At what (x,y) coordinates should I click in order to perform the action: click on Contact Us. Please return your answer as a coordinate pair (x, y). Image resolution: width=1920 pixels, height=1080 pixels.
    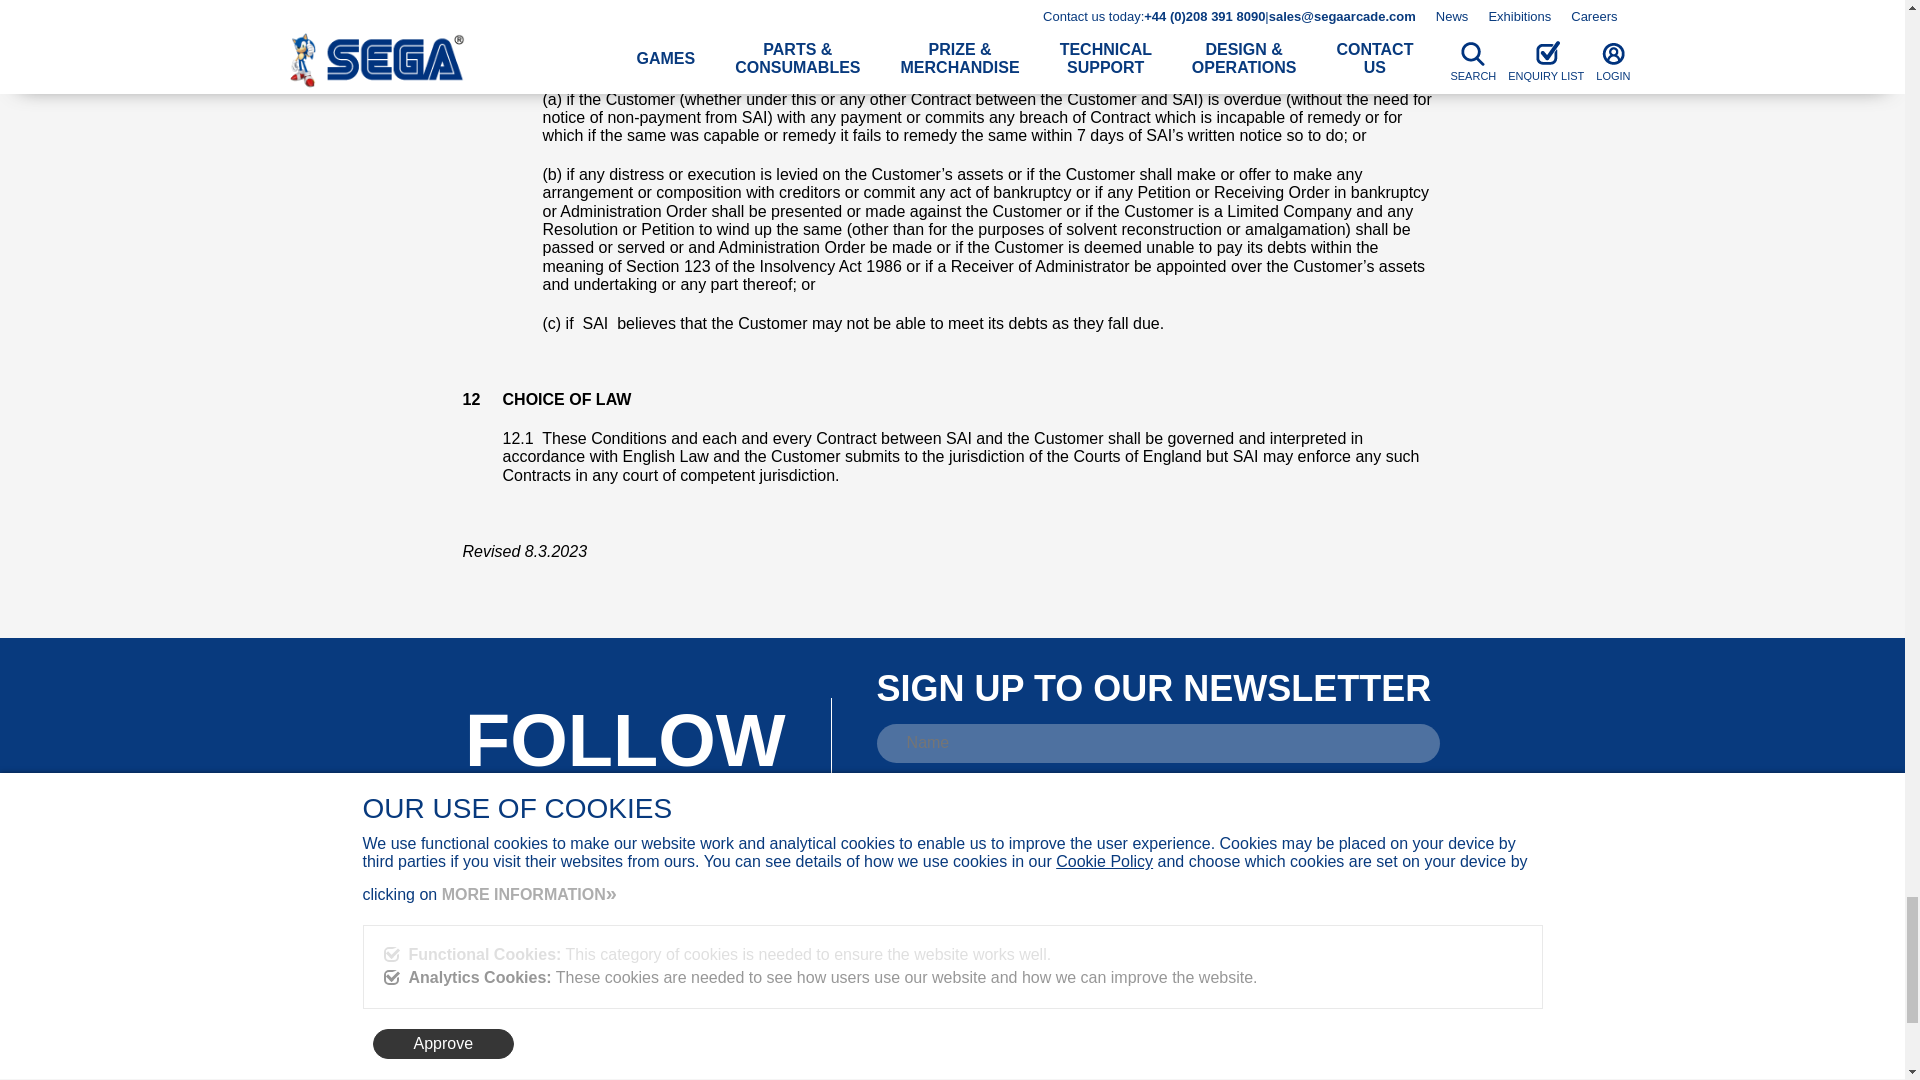
    Looking at the image, I should click on (593, 1079).